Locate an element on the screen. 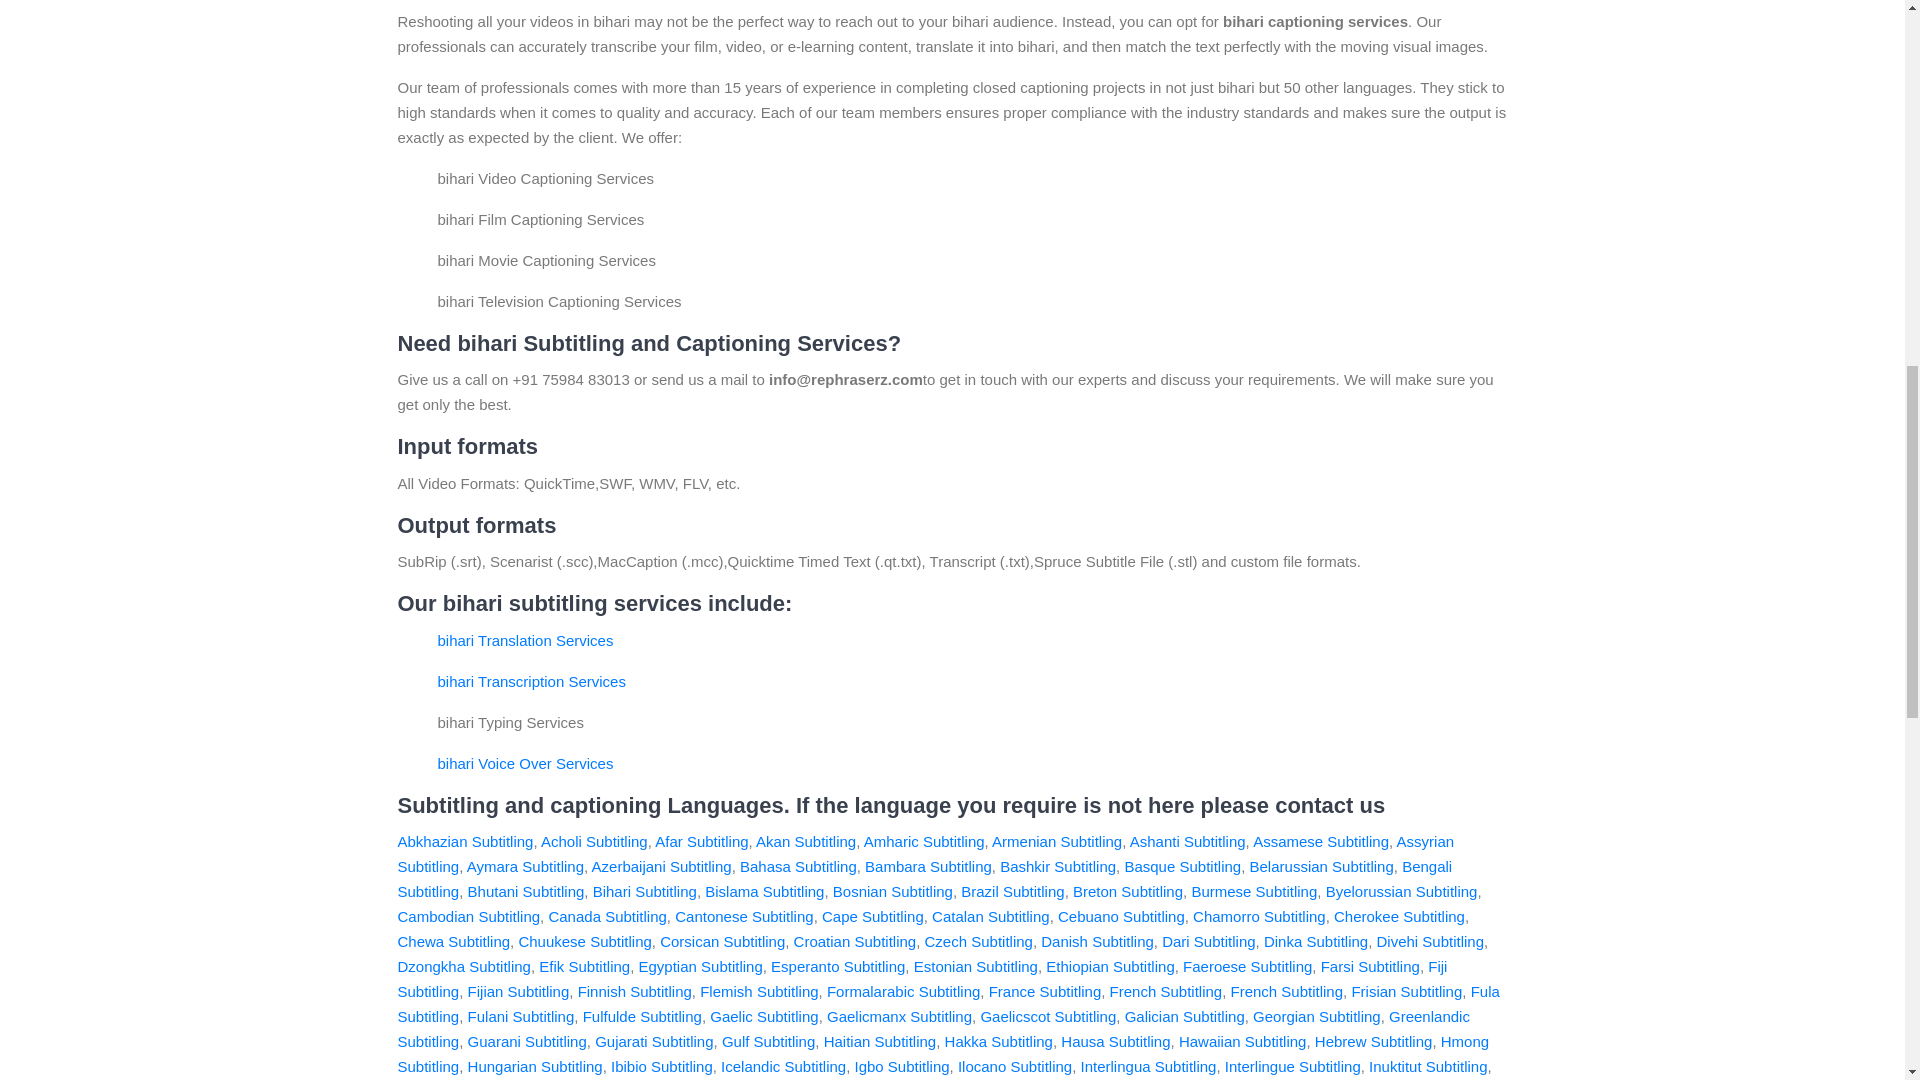 This screenshot has width=1920, height=1080. Bhutani is located at coordinates (526, 891).